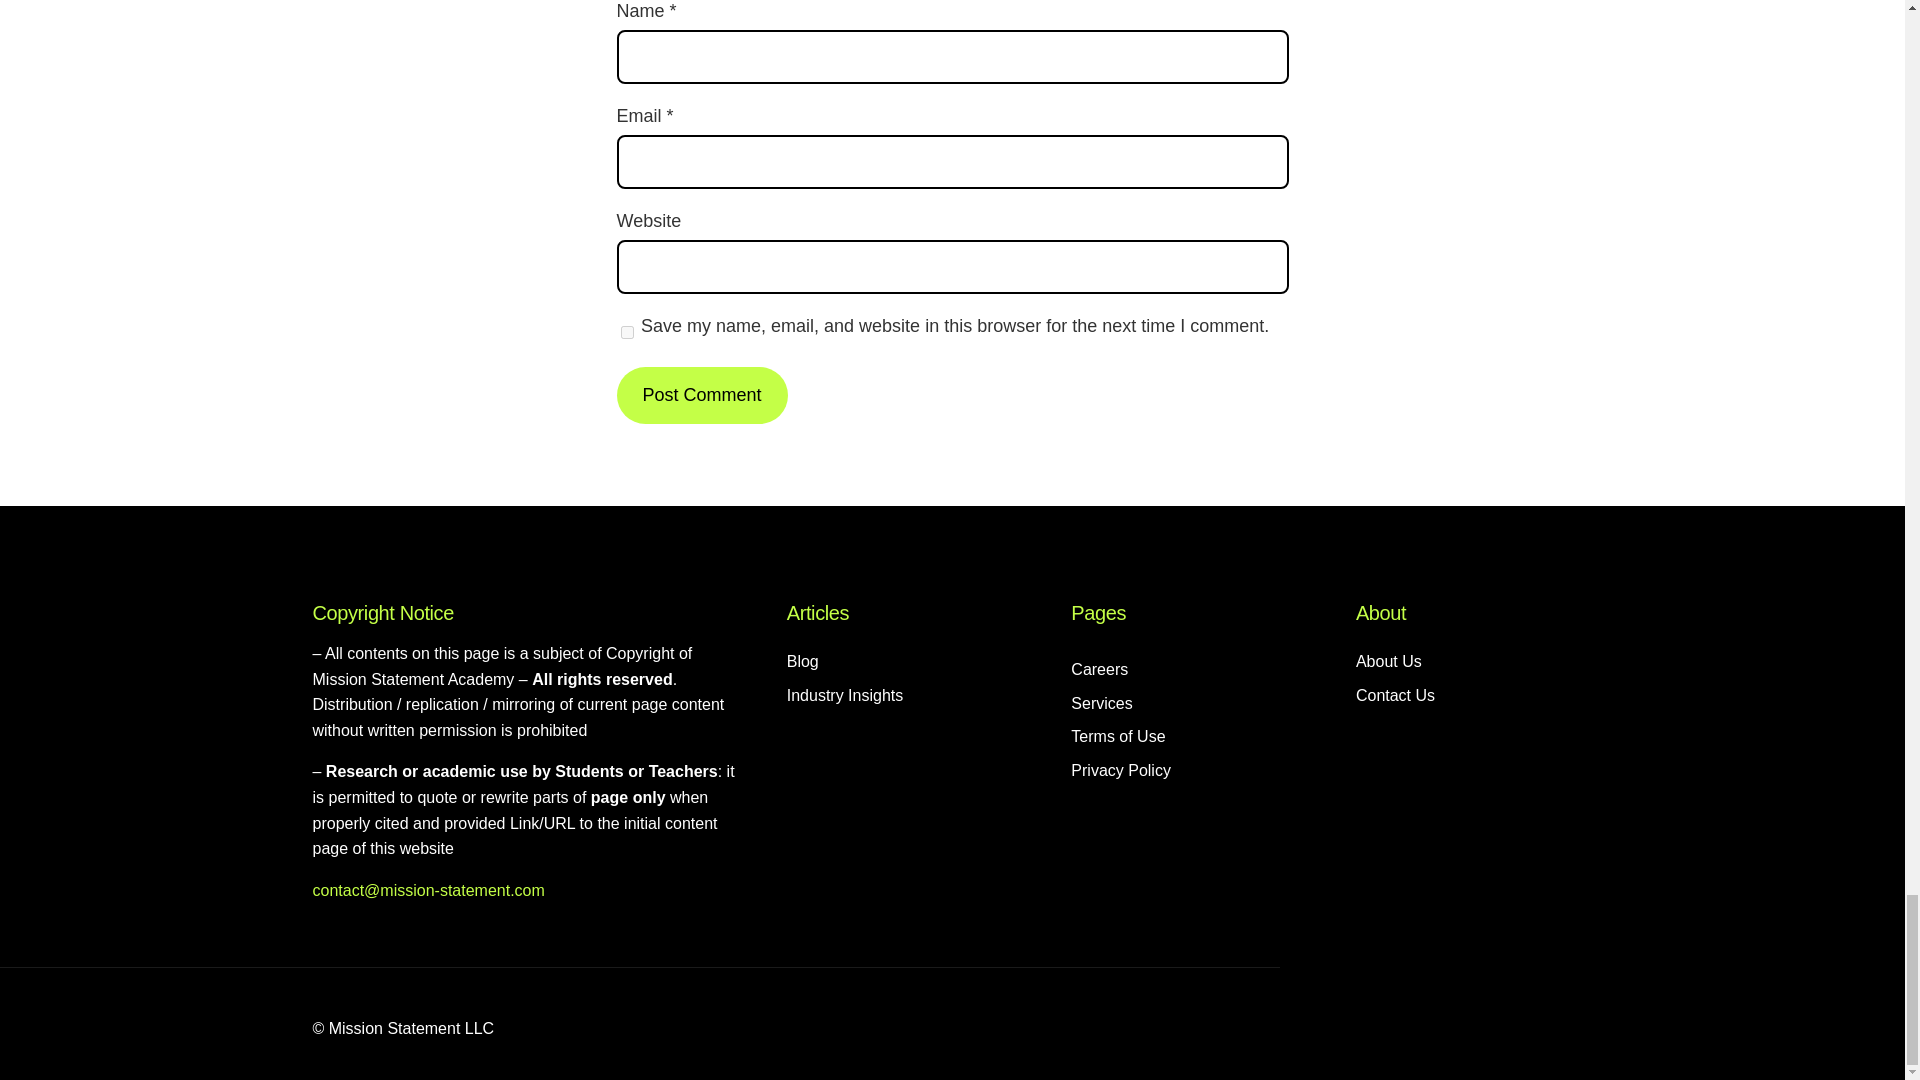 This screenshot has width=1920, height=1080. Describe the element at coordinates (1394, 695) in the screenshot. I see `Contact Us` at that location.